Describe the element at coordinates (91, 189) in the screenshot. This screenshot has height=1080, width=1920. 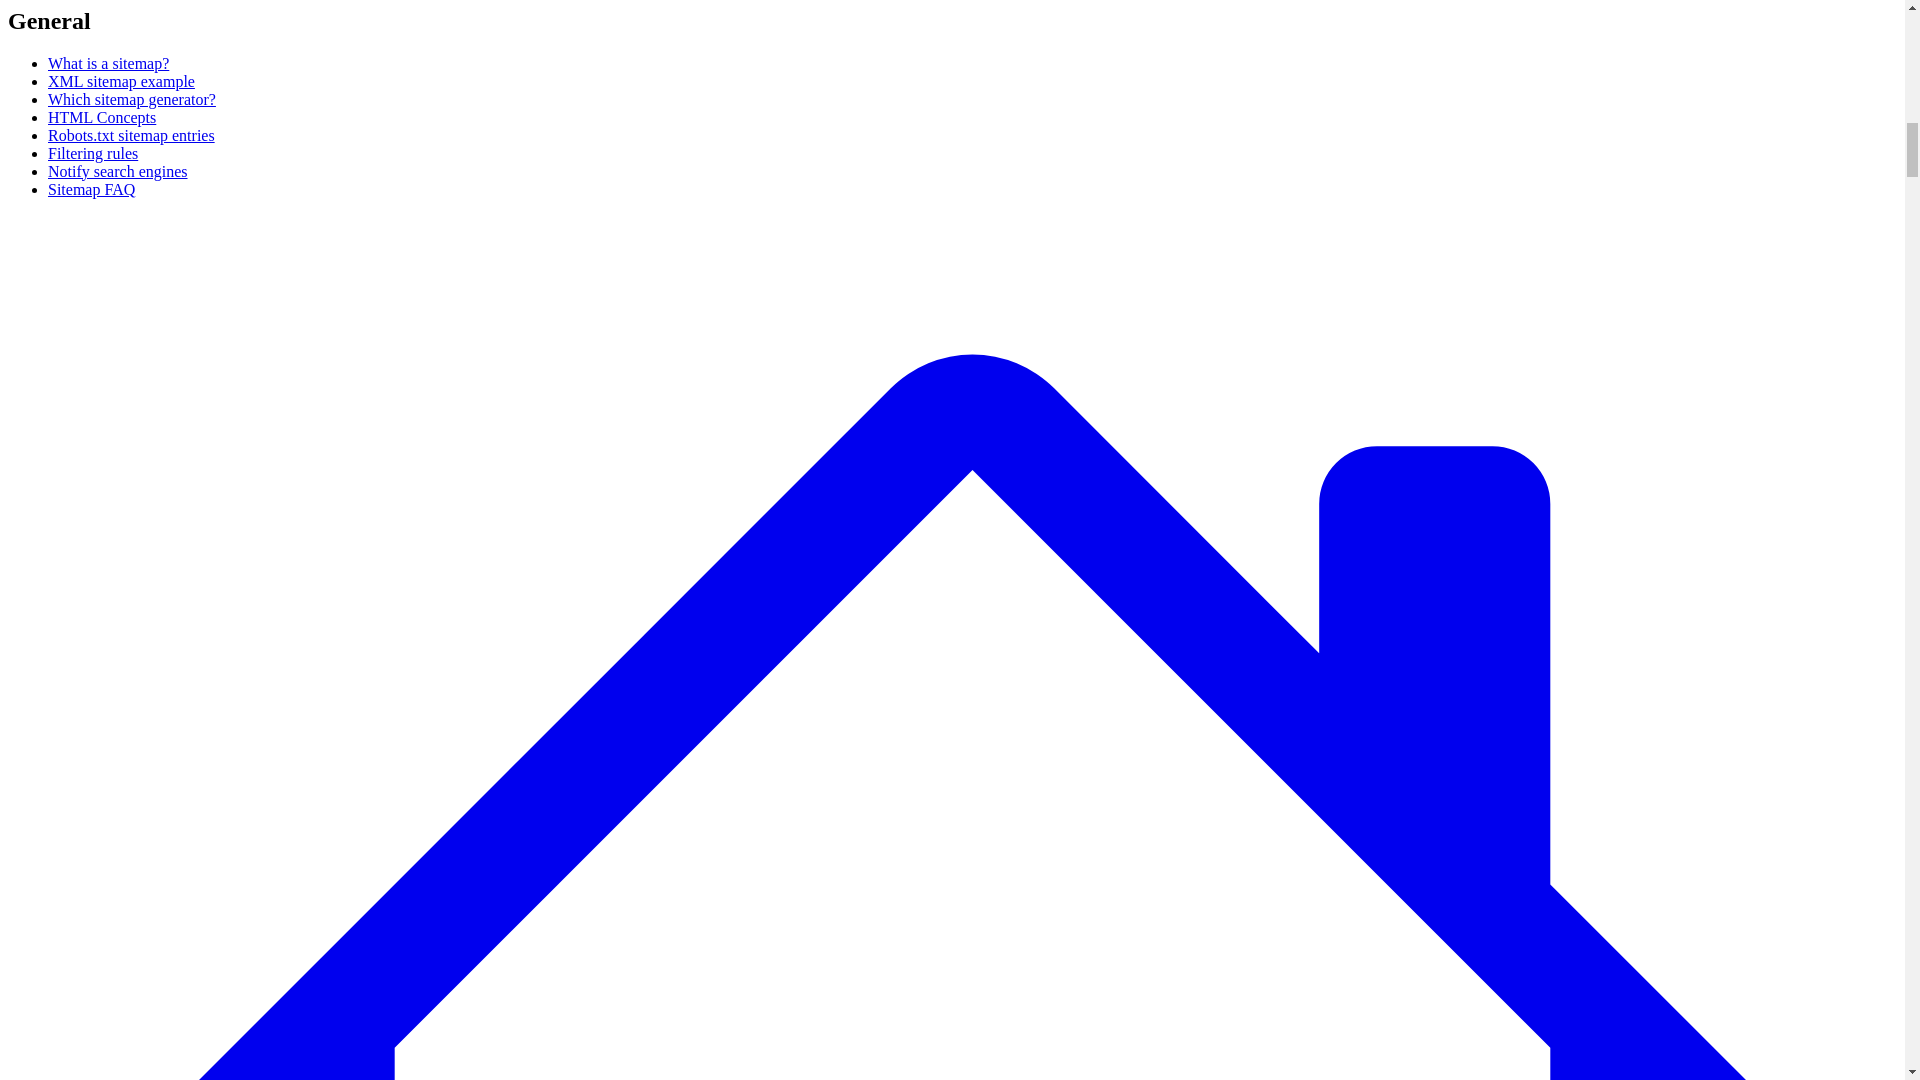
I see `Sitemap FAQ` at that location.